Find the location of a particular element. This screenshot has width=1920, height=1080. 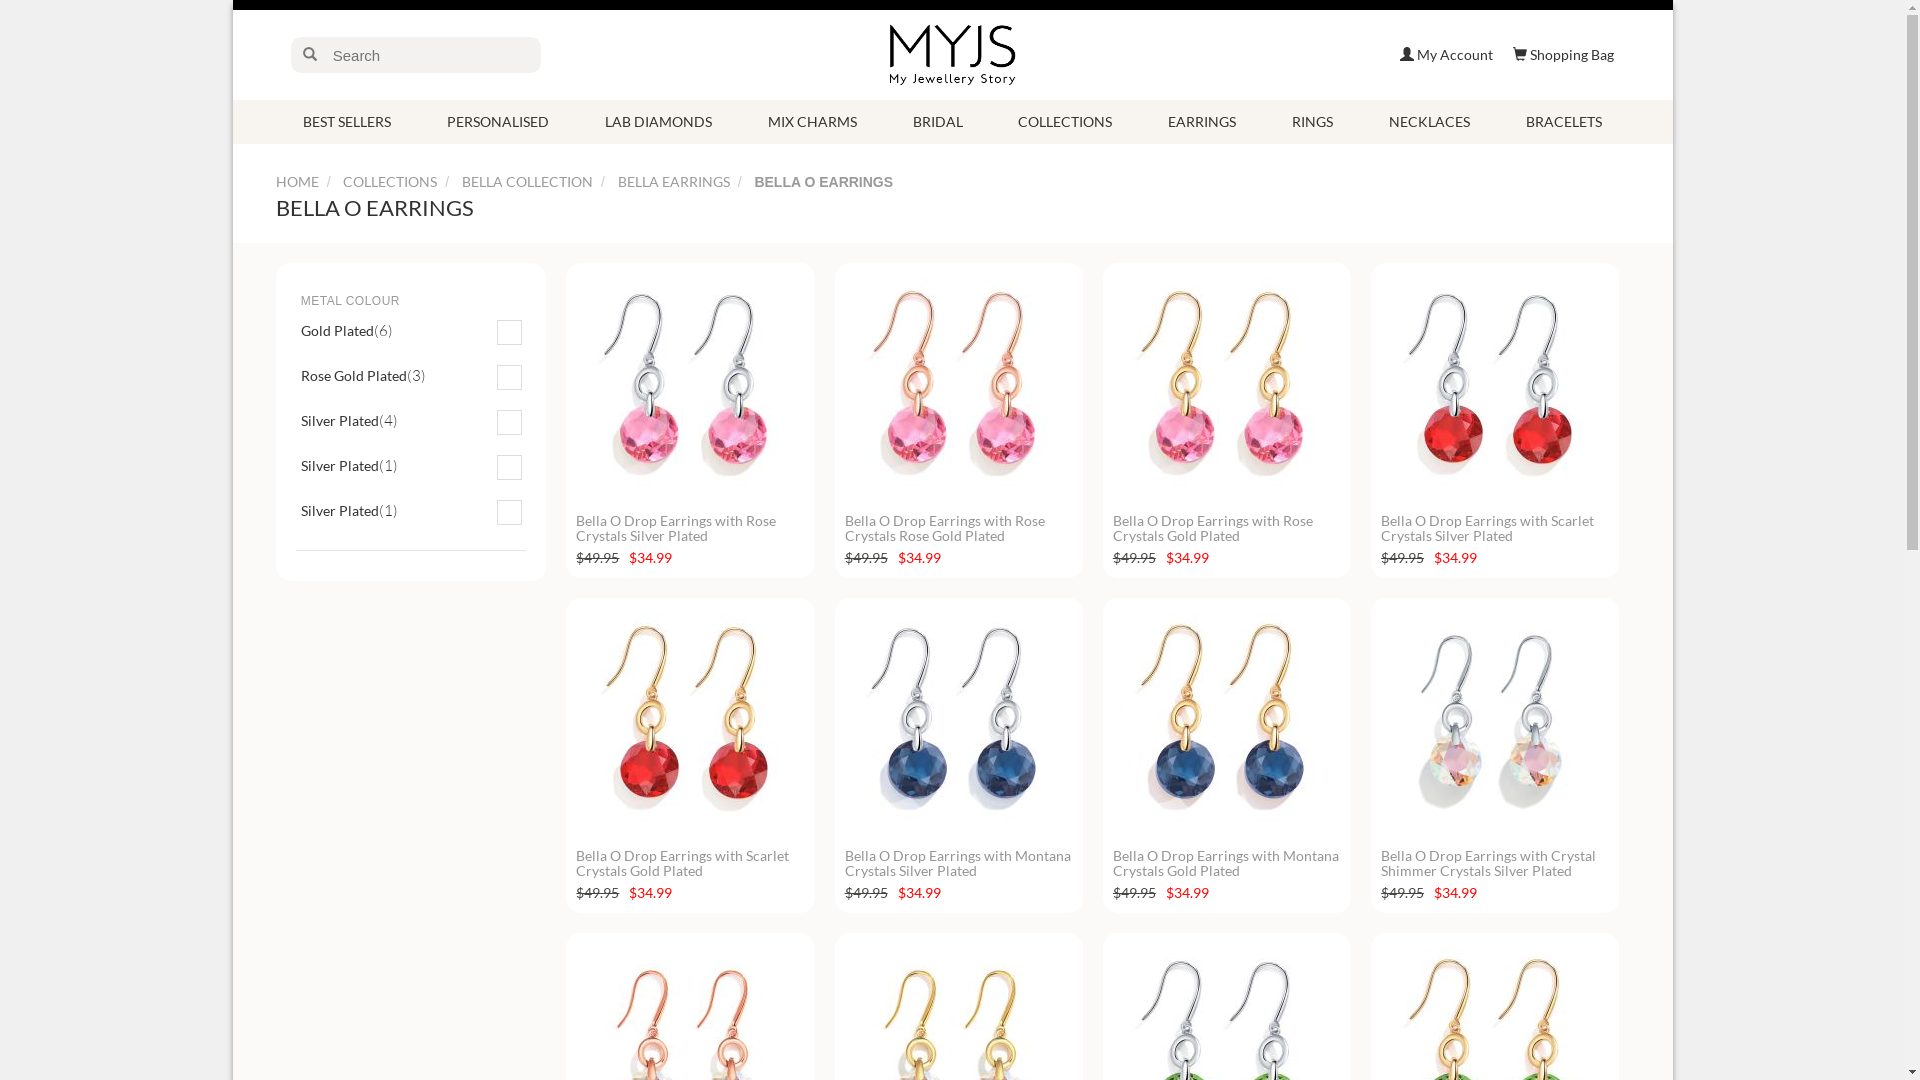

My Account is located at coordinates (1446, 54).